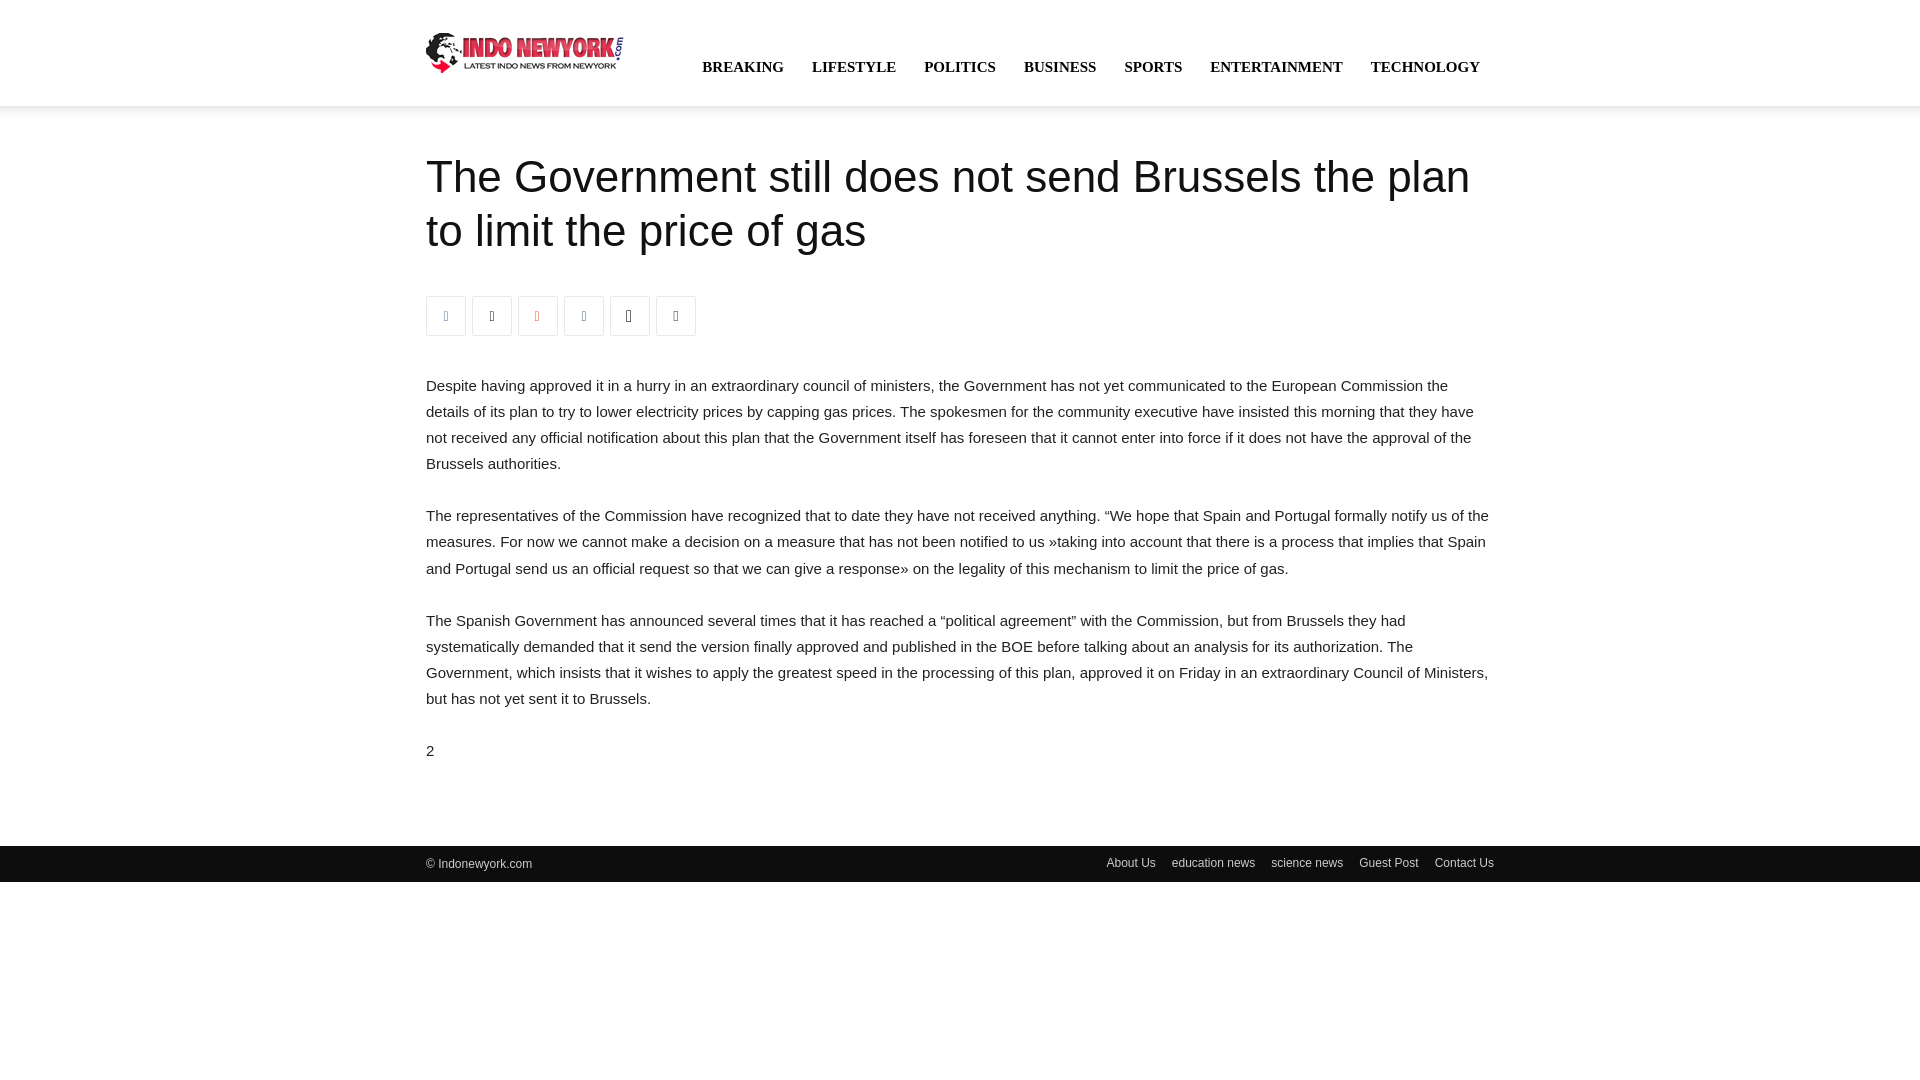 Image resolution: width=1920 pixels, height=1080 pixels. Describe the element at coordinates (584, 315) in the screenshot. I see `Tumblr` at that location.